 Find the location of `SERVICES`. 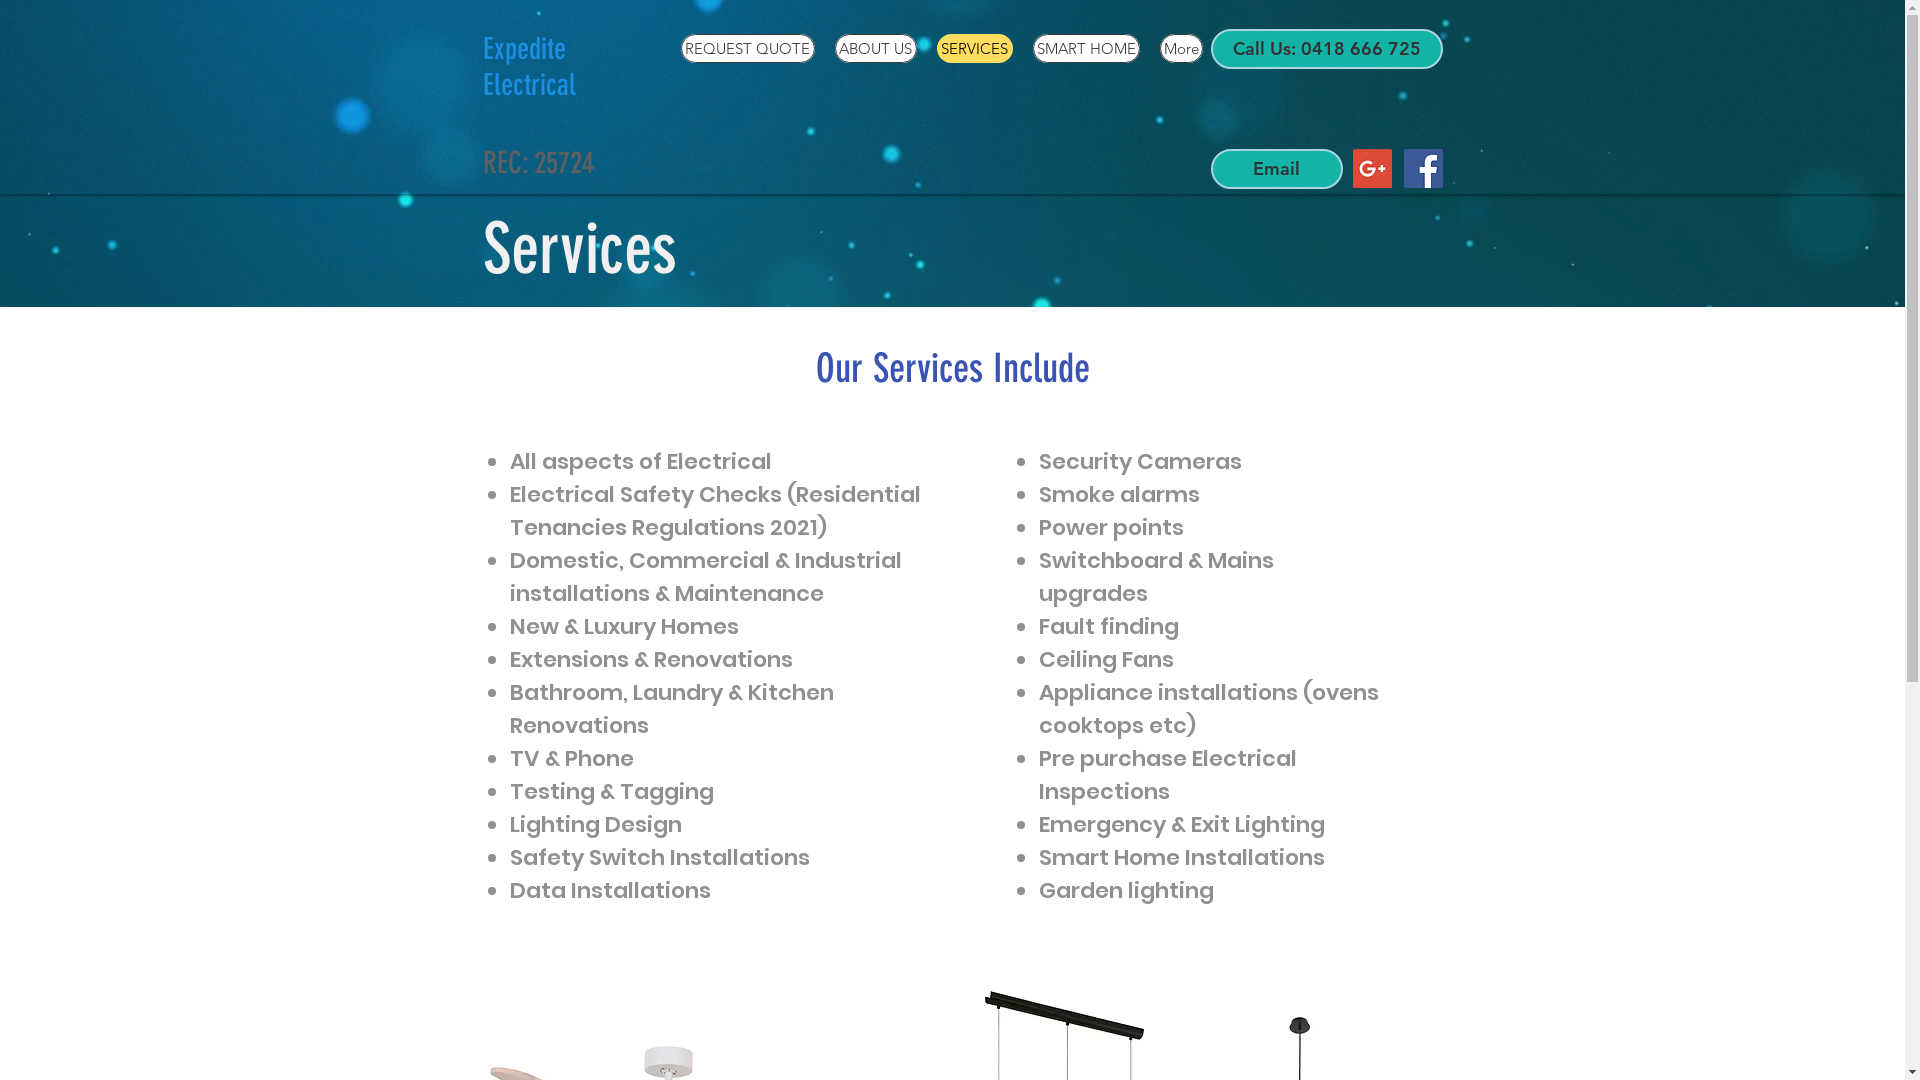

SERVICES is located at coordinates (974, 48).